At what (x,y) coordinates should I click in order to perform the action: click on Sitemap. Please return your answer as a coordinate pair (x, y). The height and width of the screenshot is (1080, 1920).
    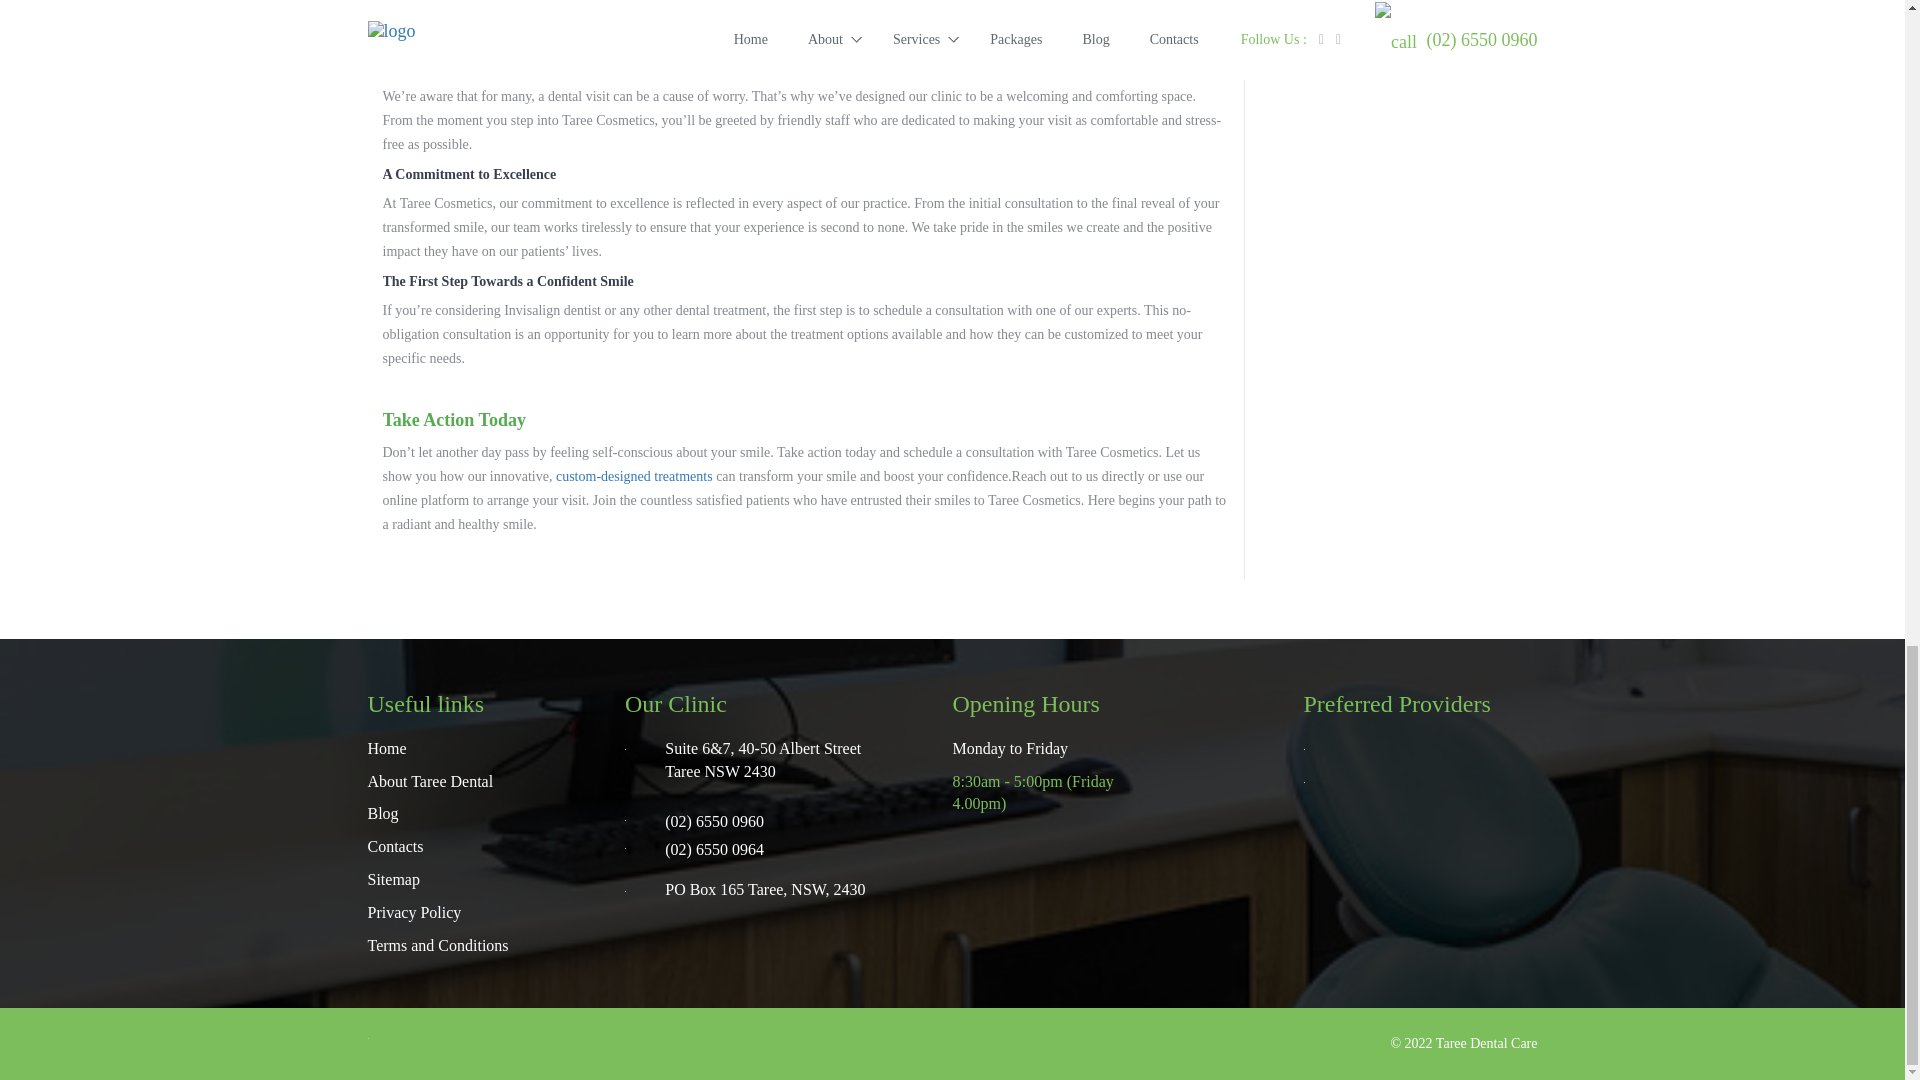
    Looking at the image, I should click on (394, 880).